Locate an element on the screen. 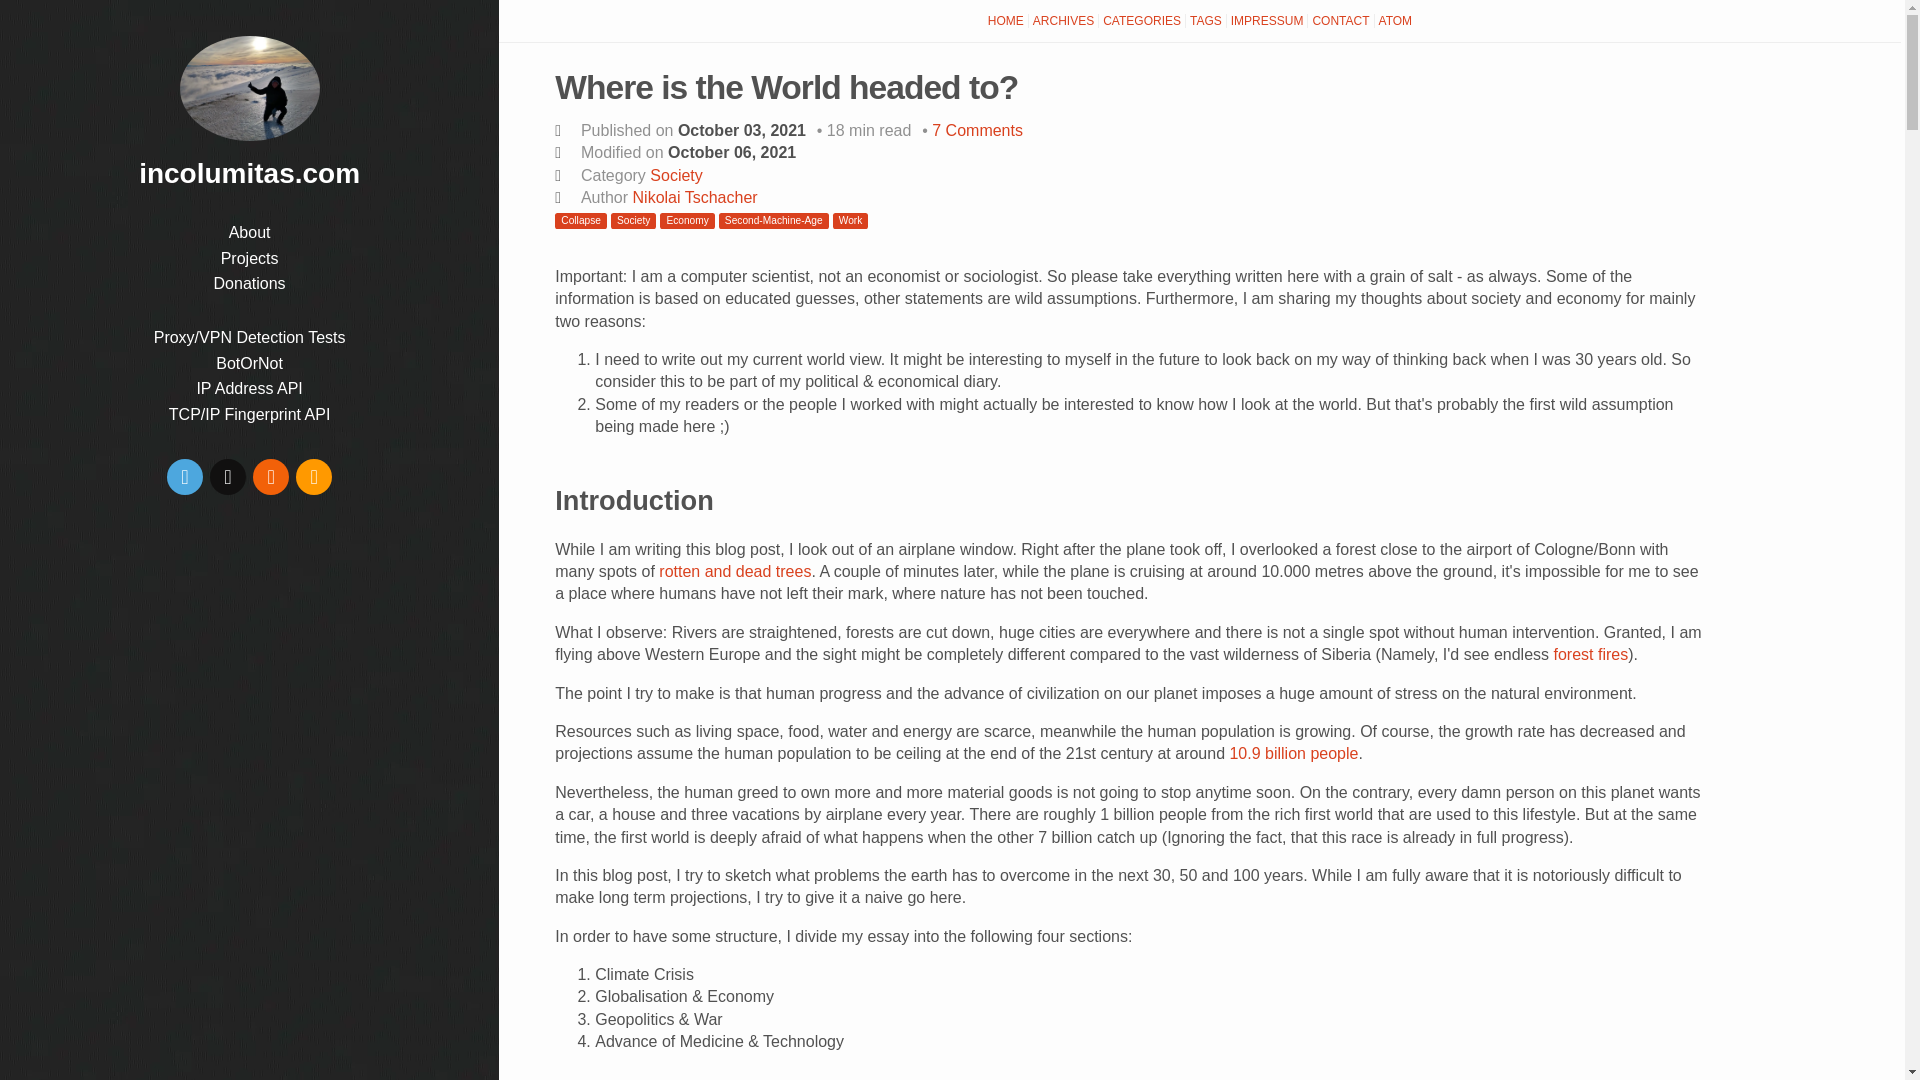  Society is located at coordinates (676, 175).